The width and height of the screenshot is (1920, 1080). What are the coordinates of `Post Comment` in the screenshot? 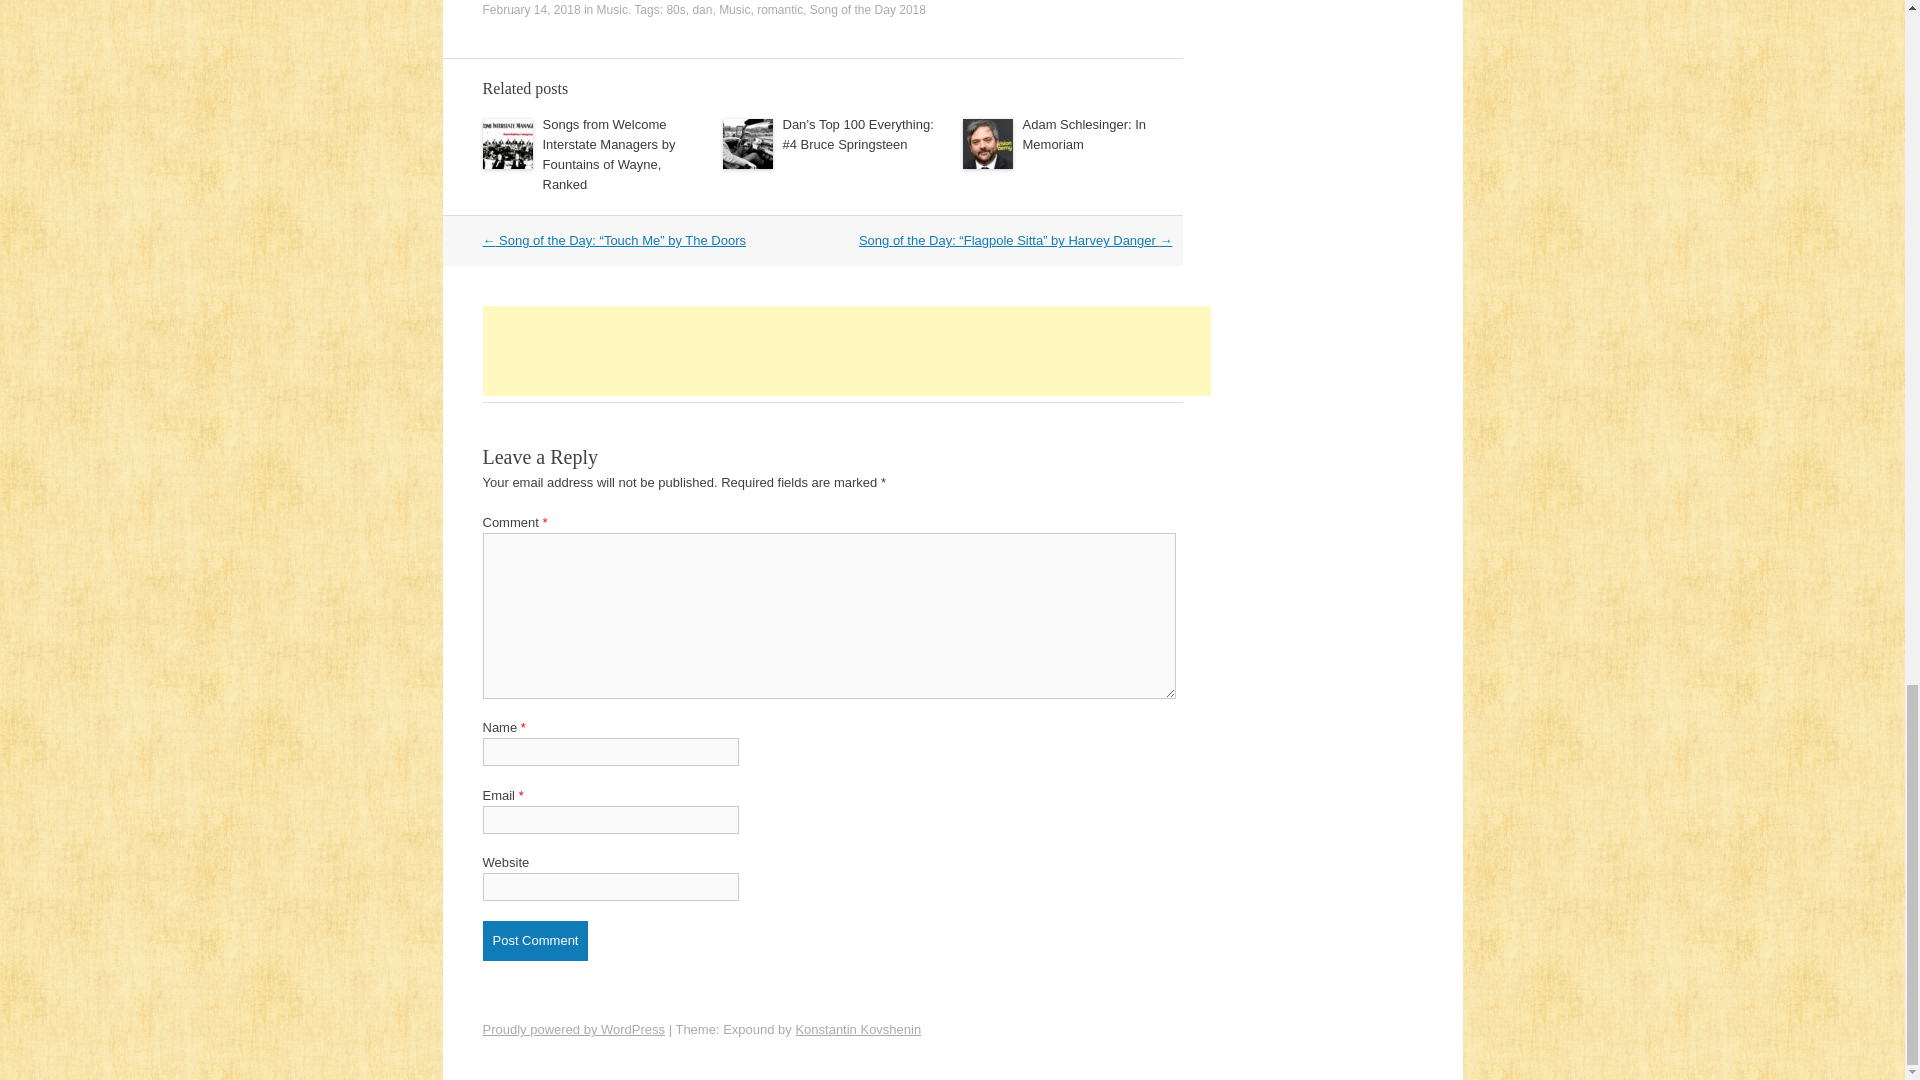 It's located at (534, 941).